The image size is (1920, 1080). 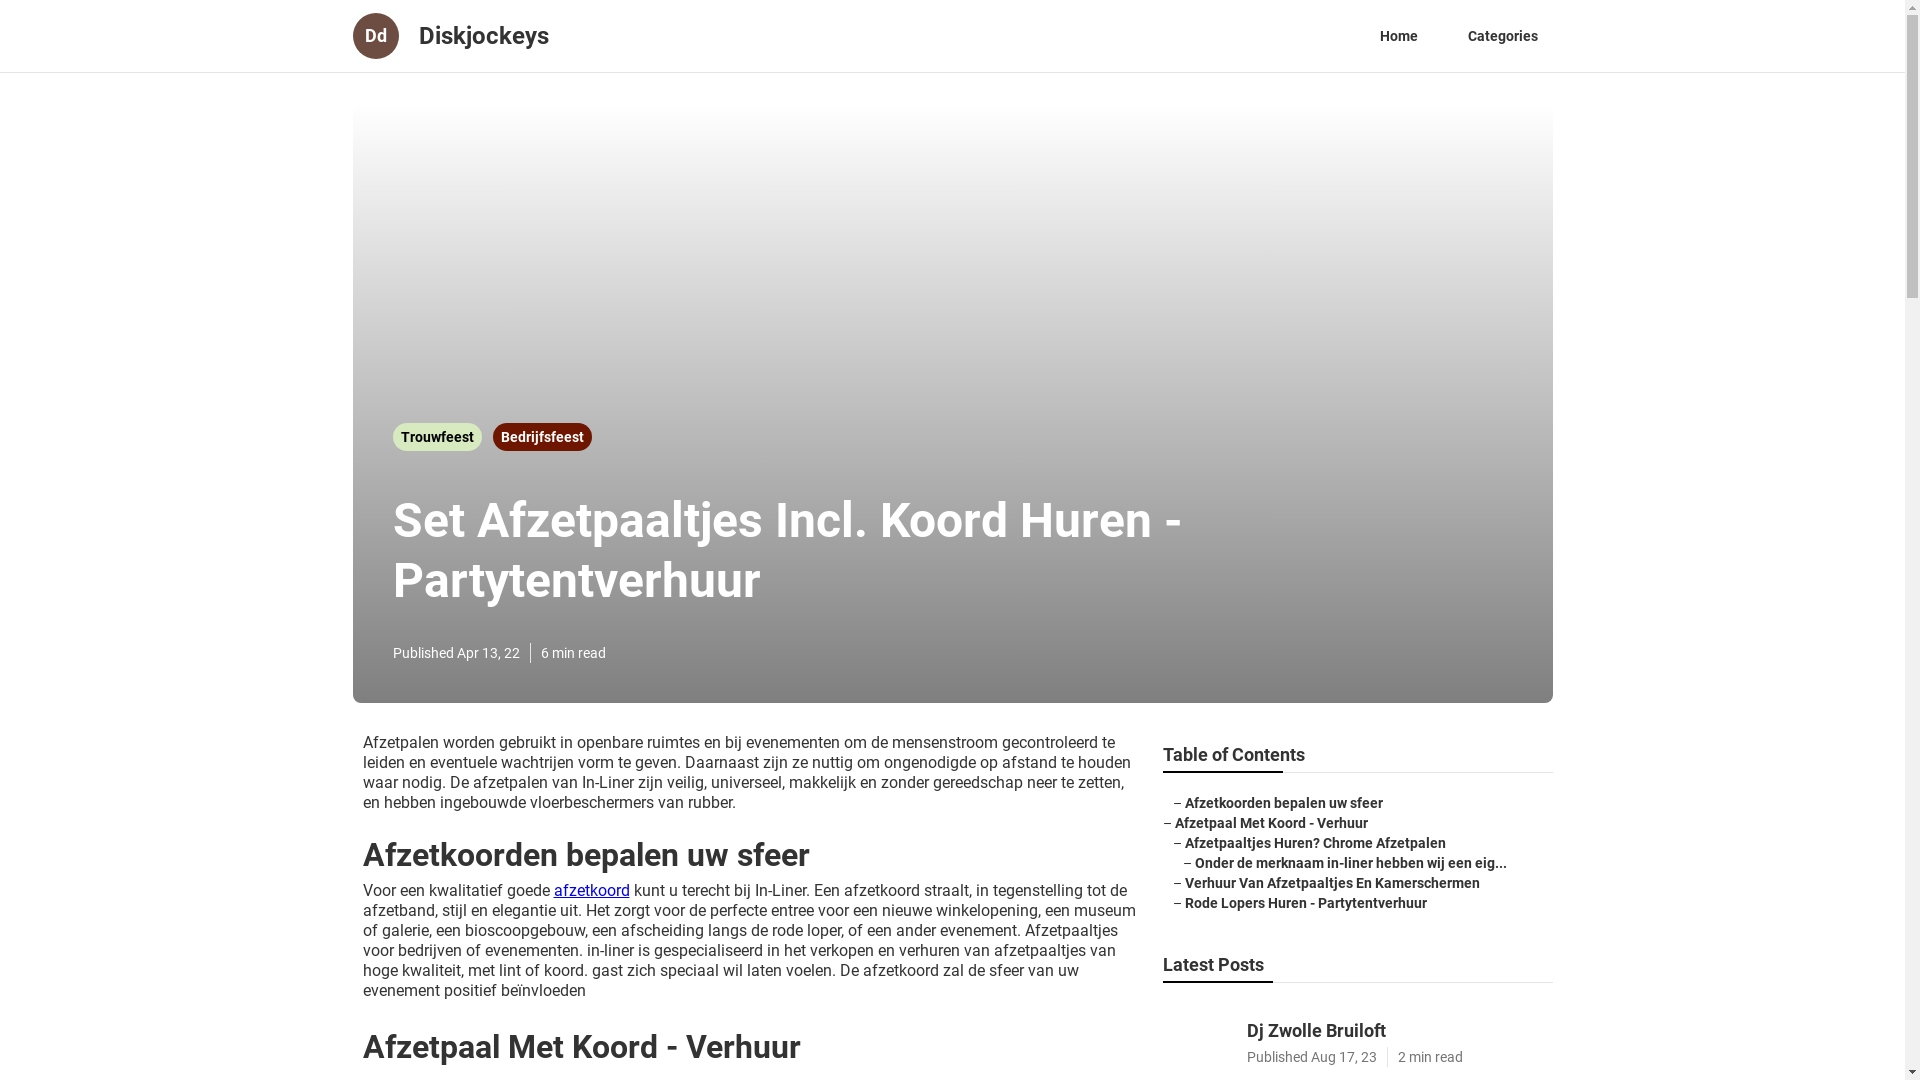 I want to click on Afzetpaaltjes Huren? Chrome Afzetpalen, so click(x=1314, y=843).